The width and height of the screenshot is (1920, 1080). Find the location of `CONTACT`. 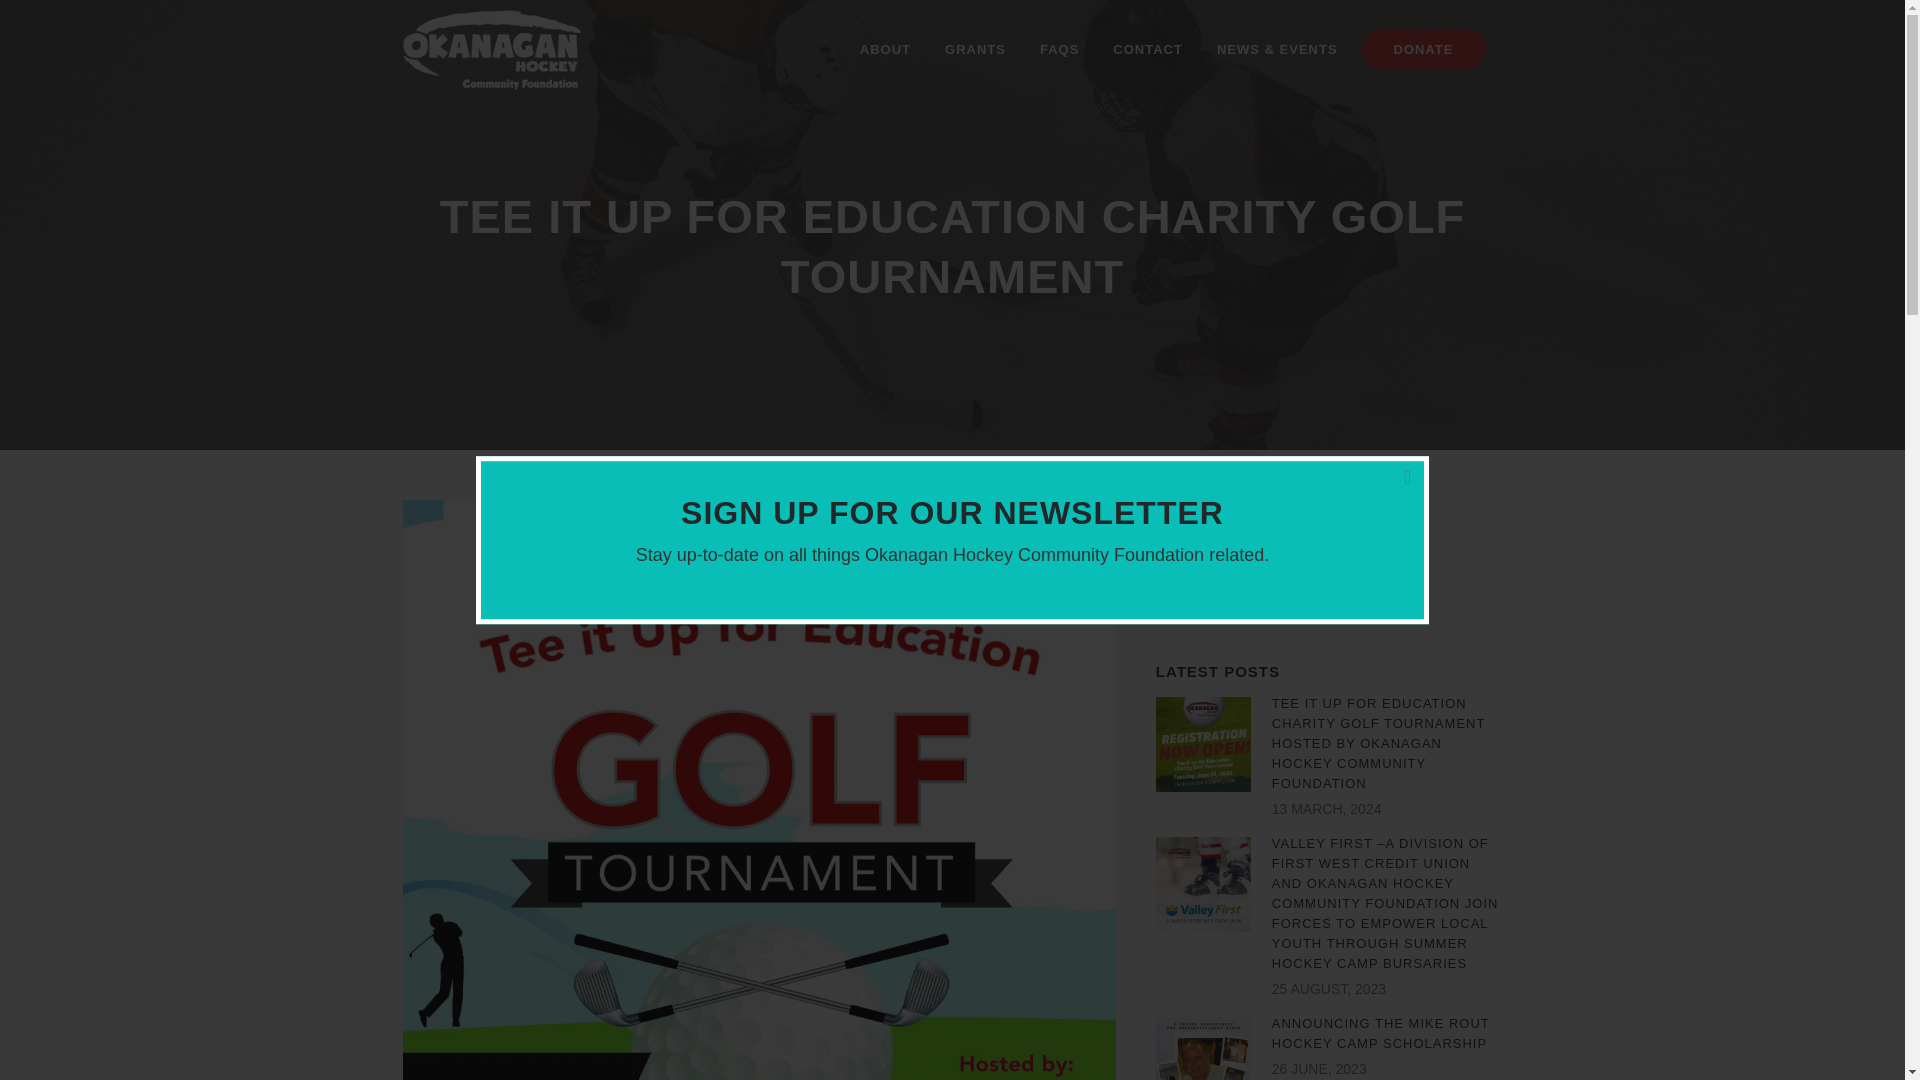

CONTACT is located at coordinates (1148, 50).